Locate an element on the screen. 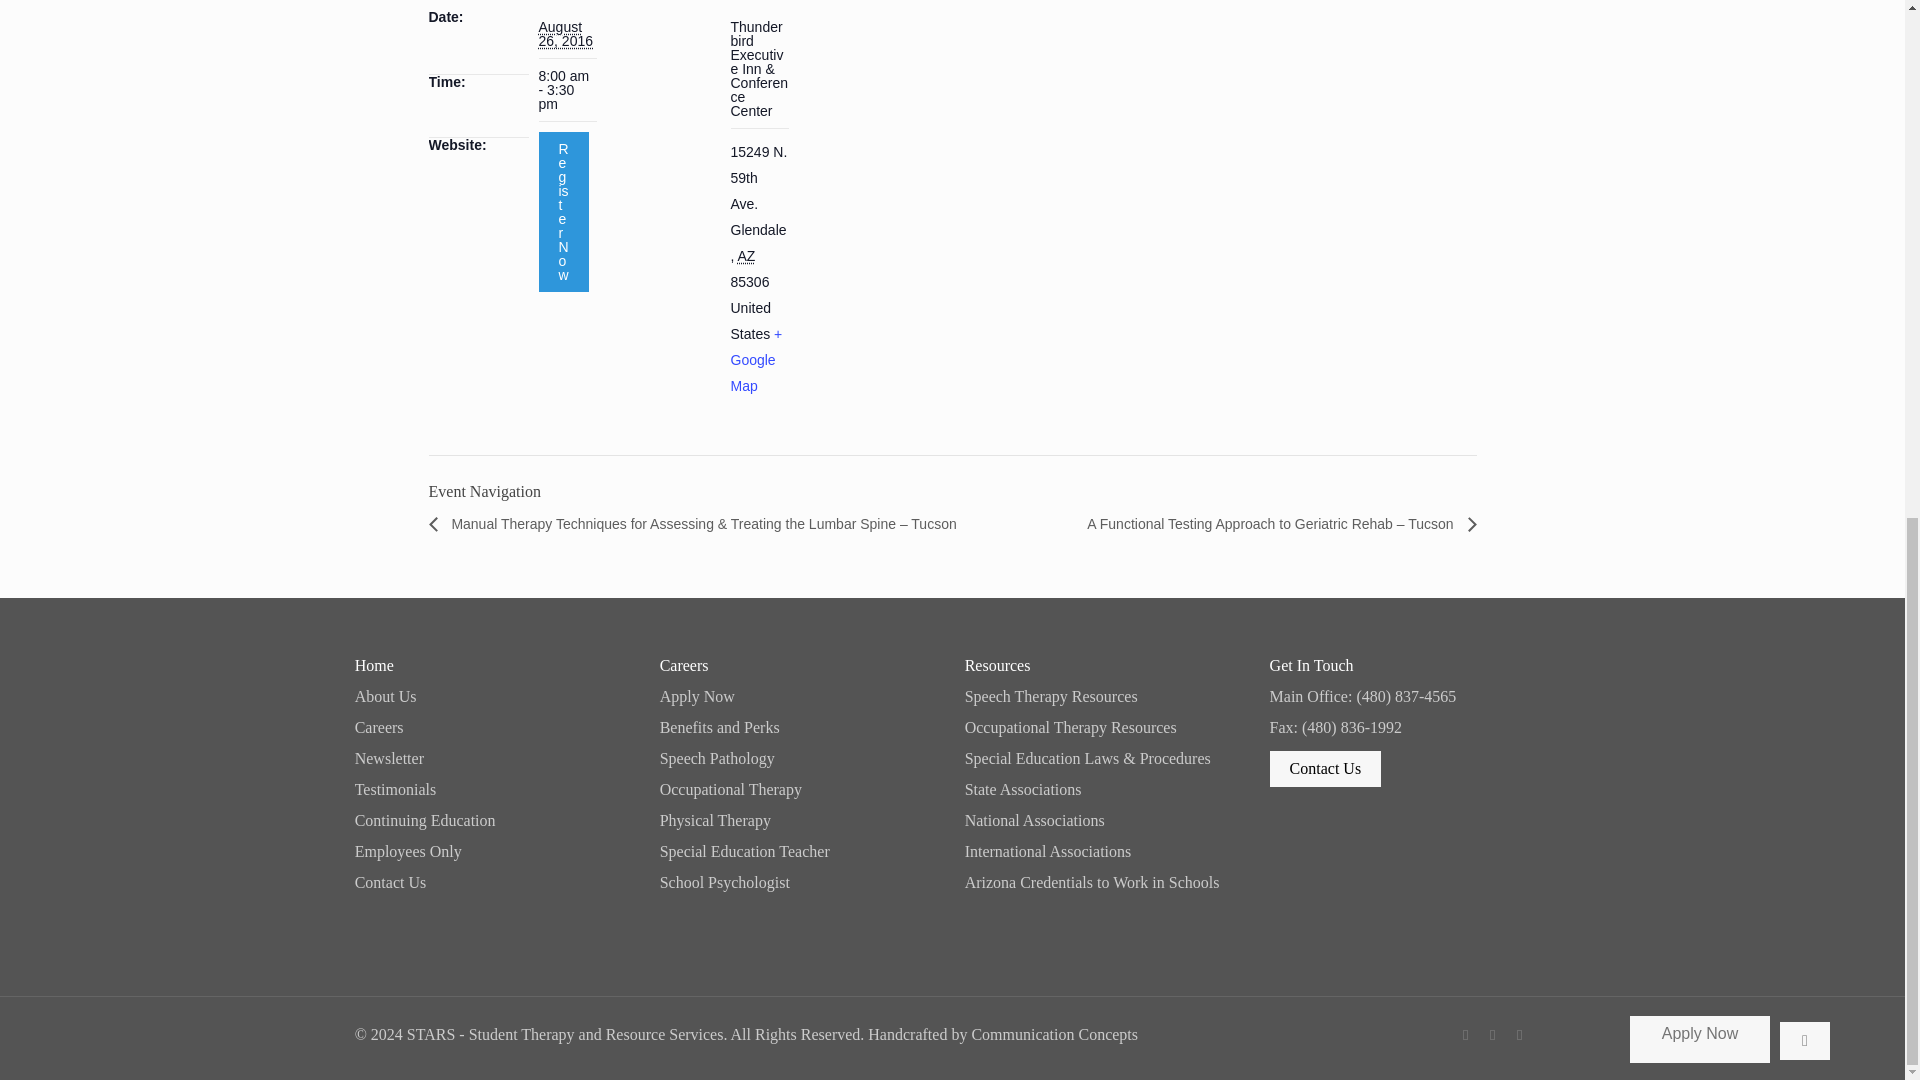  About Us is located at coordinates (495, 697).